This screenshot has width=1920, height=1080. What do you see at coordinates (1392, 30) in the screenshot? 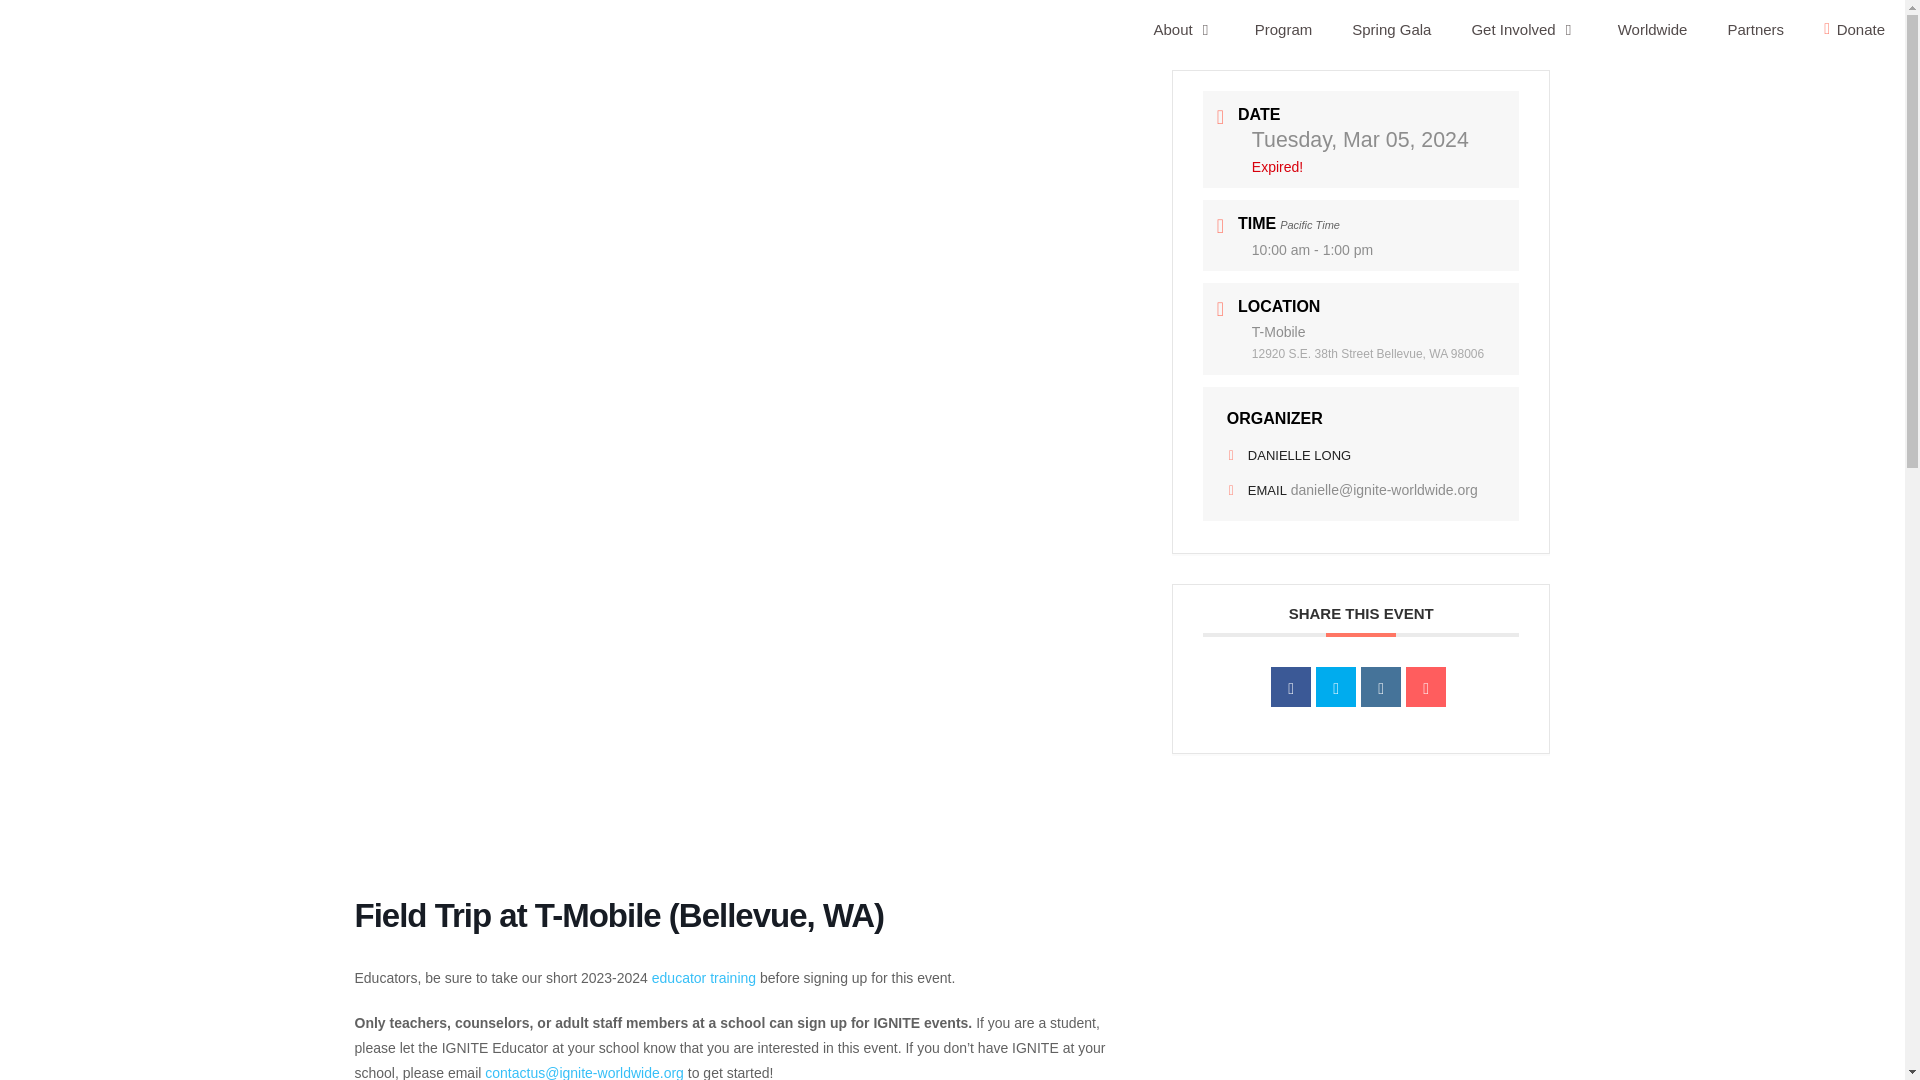
I see `Spring Gala` at bounding box center [1392, 30].